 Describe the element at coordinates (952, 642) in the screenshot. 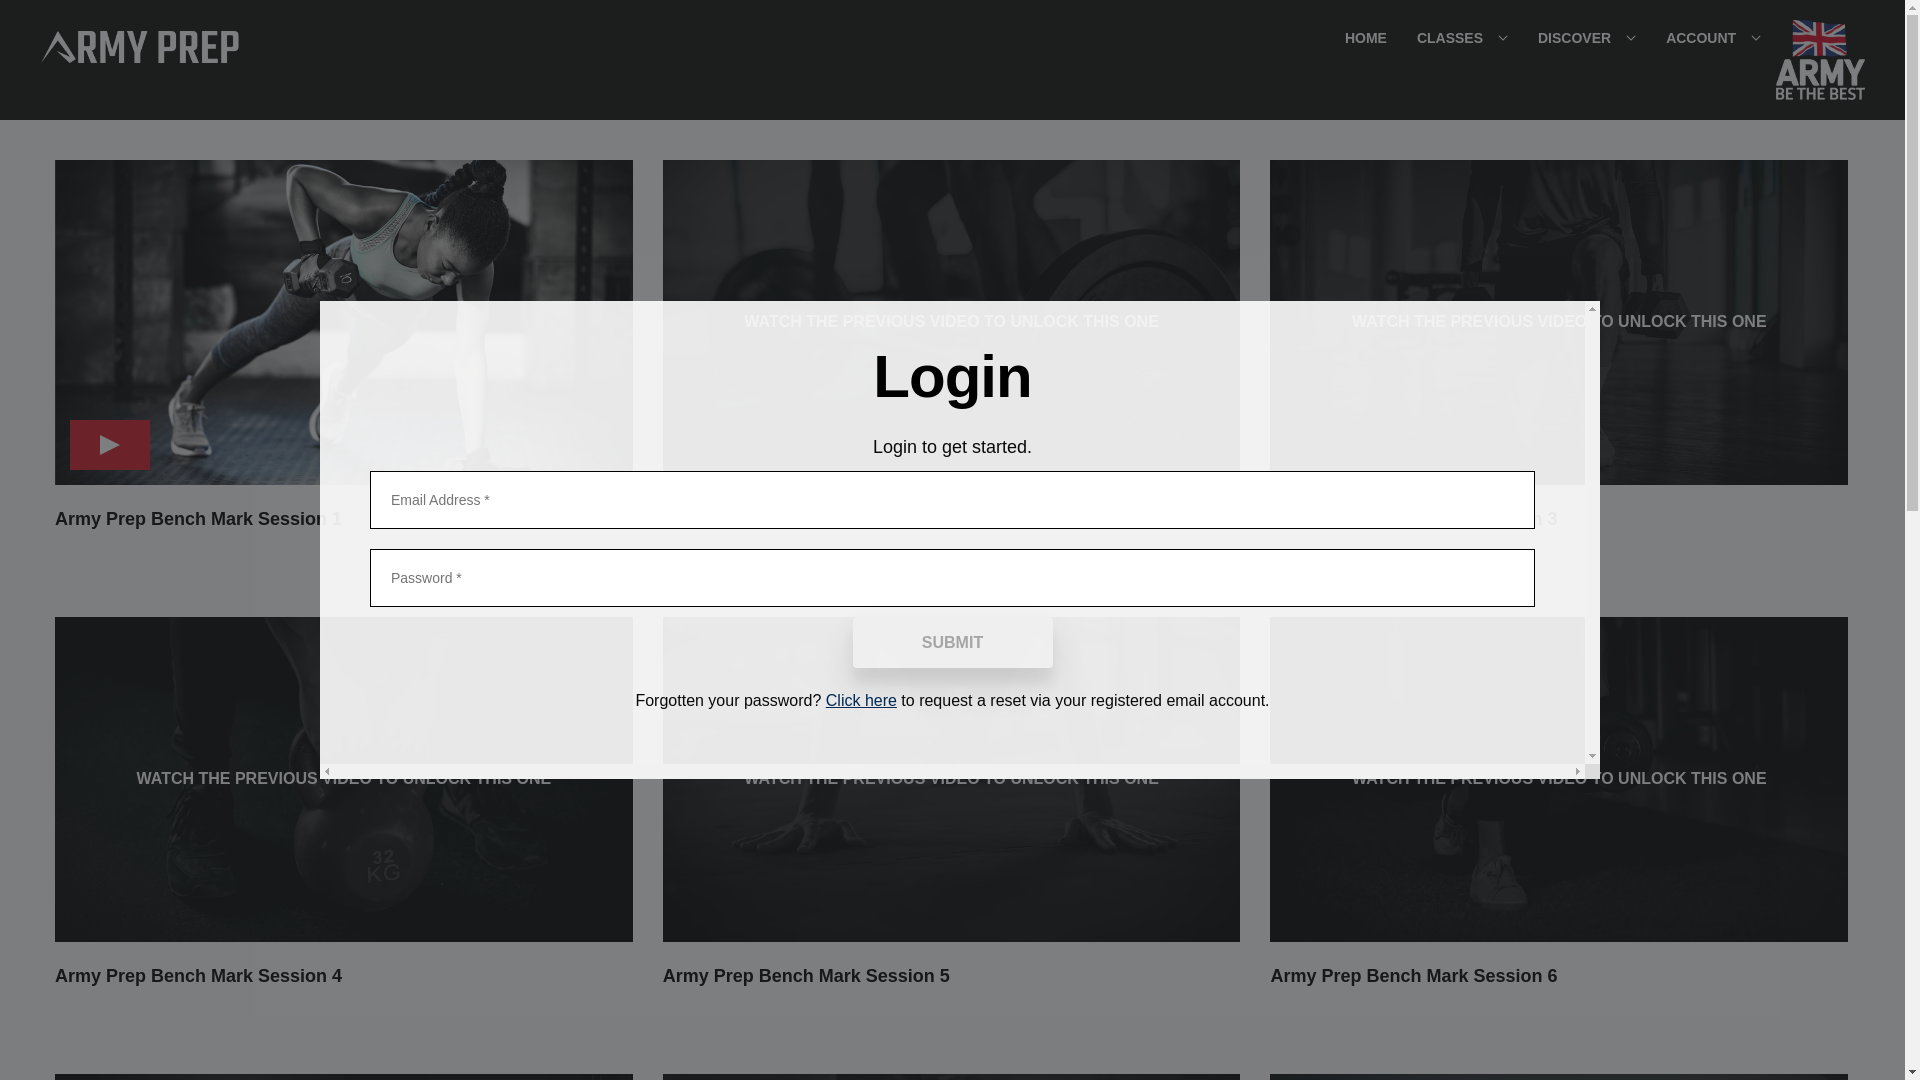

I see `SUBMIT` at that location.